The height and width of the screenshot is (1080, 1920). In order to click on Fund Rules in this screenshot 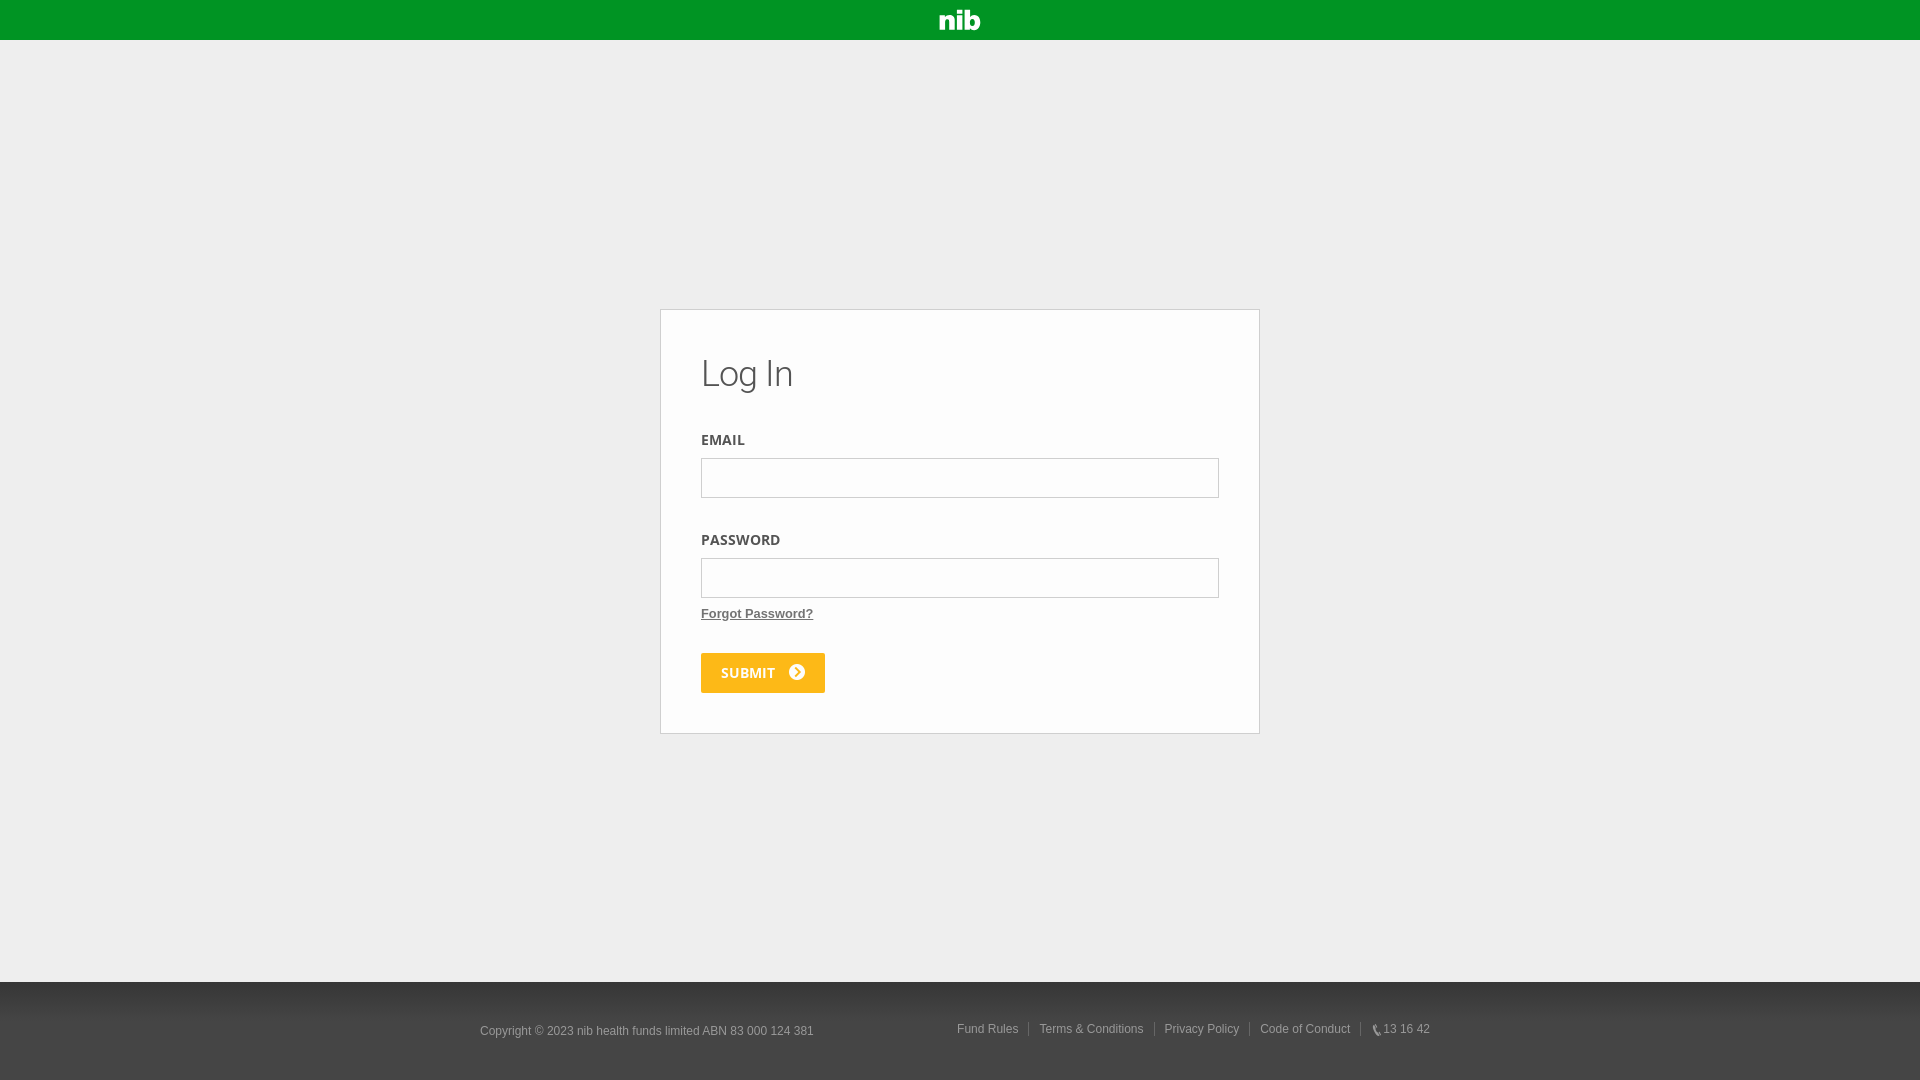, I will do `click(988, 1029)`.